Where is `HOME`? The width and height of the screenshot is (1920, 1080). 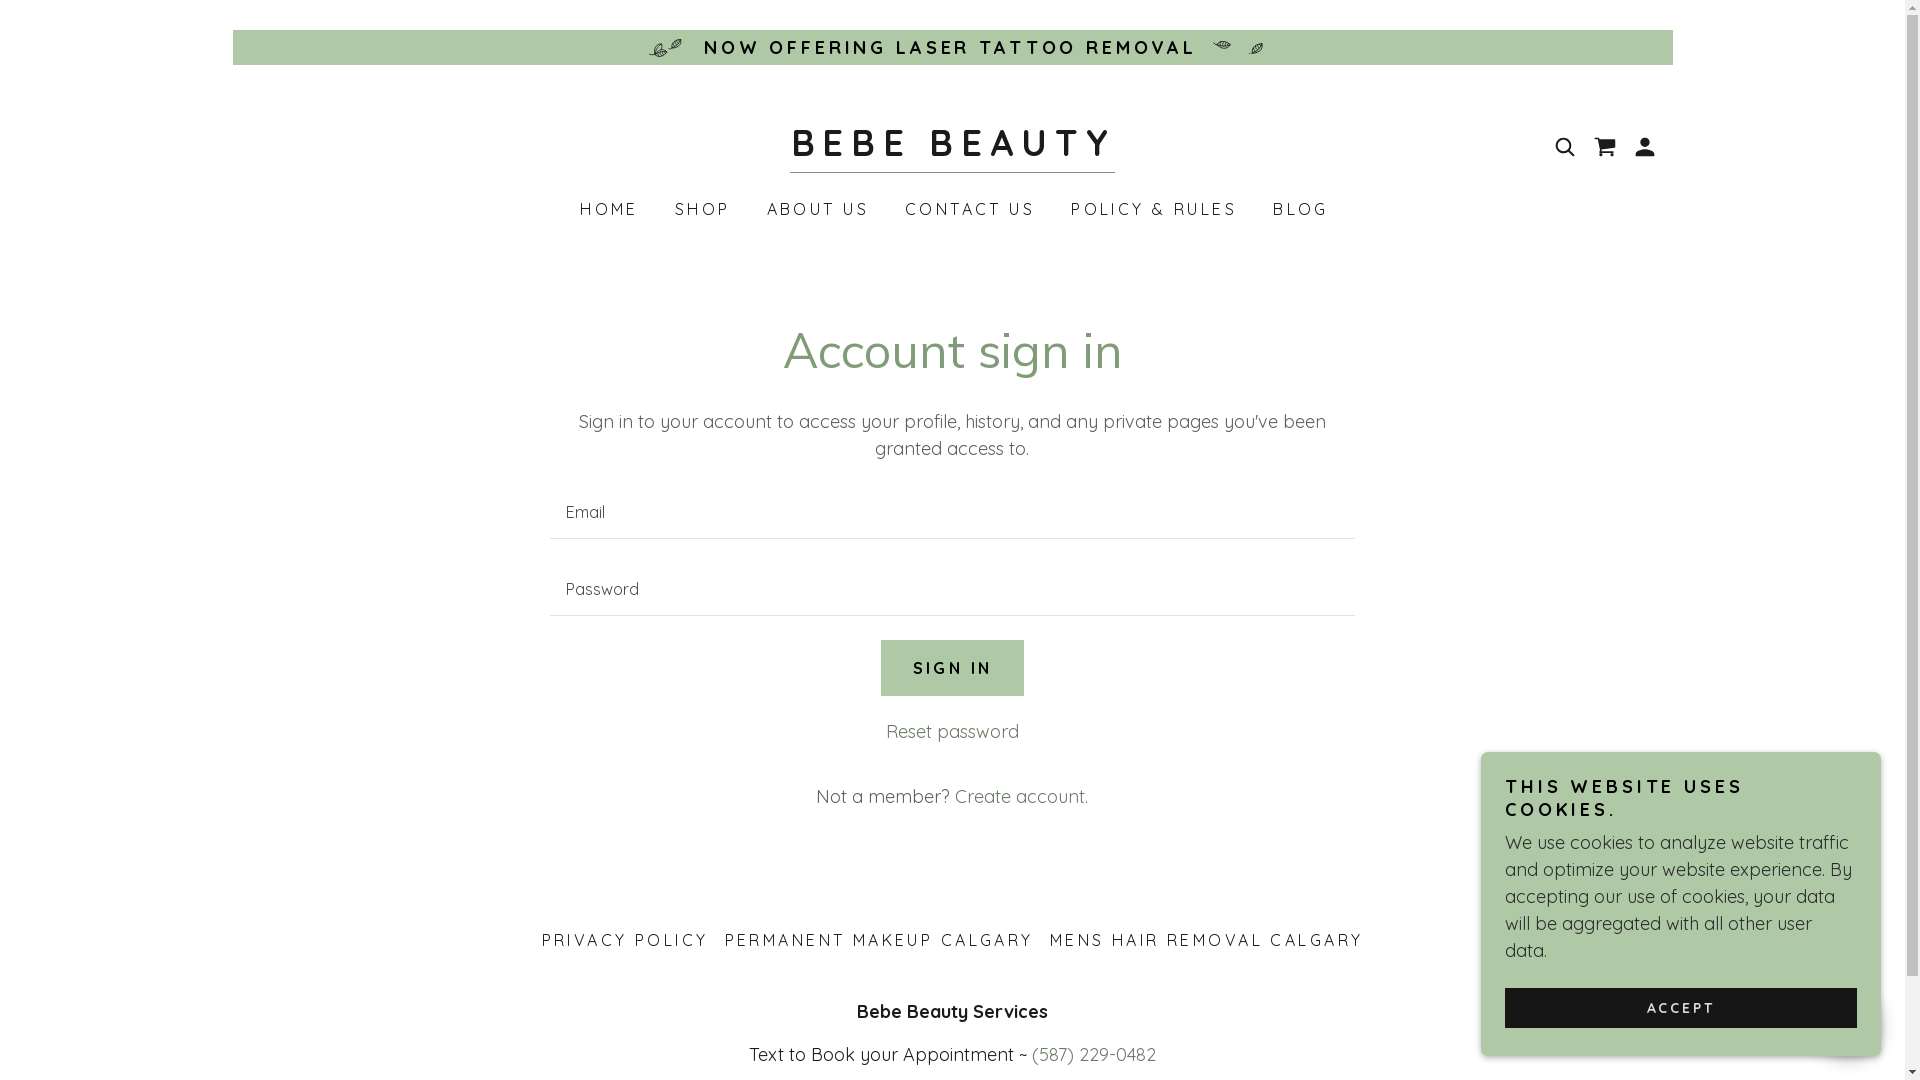 HOME is located at coordinates (608, 209).